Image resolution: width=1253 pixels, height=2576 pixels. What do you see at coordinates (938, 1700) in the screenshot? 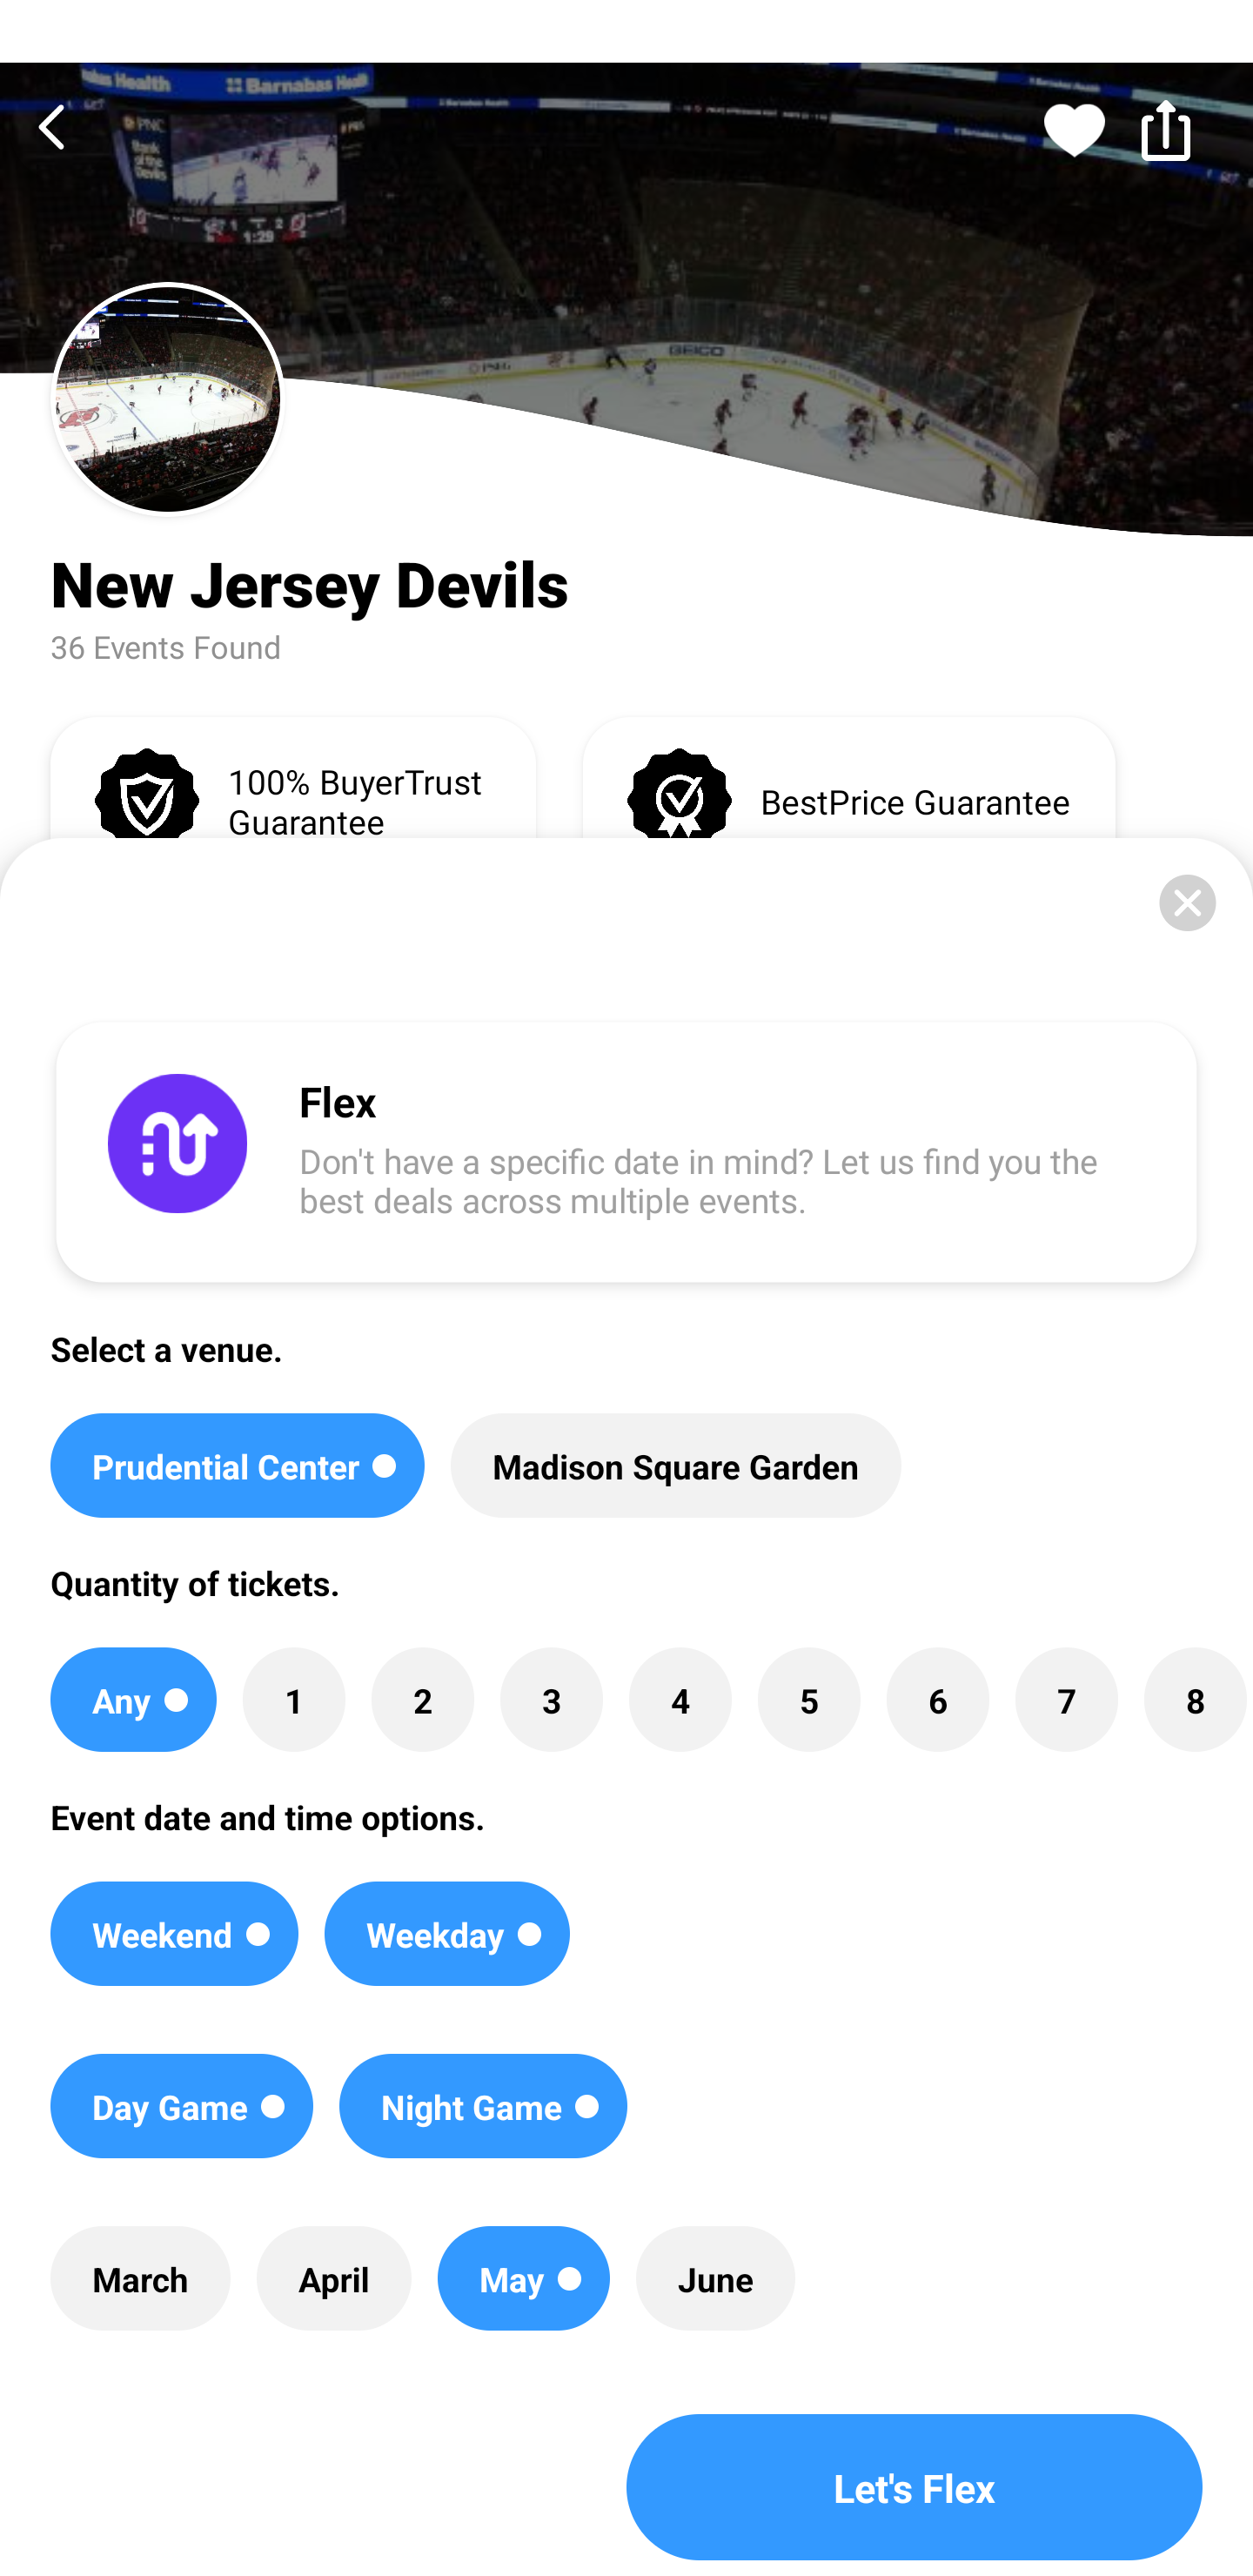
I see `6` at bounding box center [938, 1700].